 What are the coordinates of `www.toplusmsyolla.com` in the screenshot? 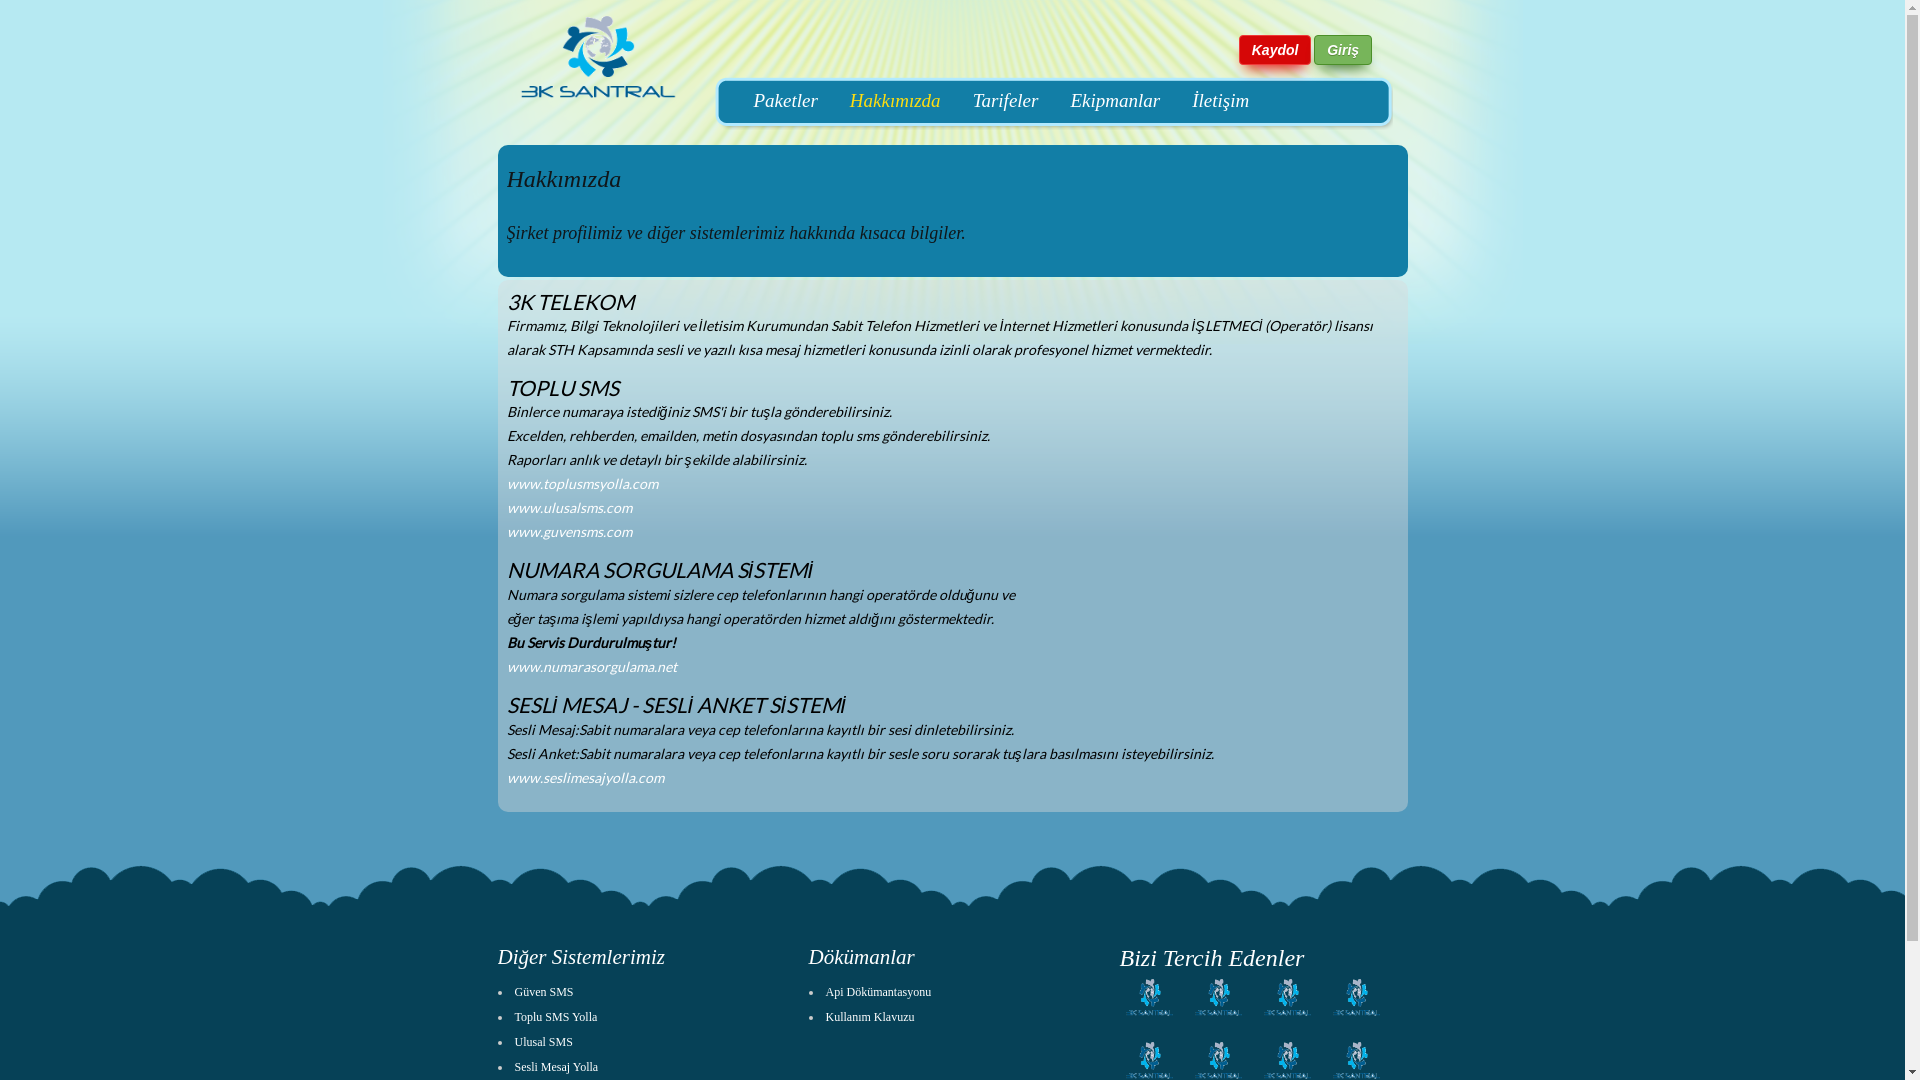 It's located at (582, 484).